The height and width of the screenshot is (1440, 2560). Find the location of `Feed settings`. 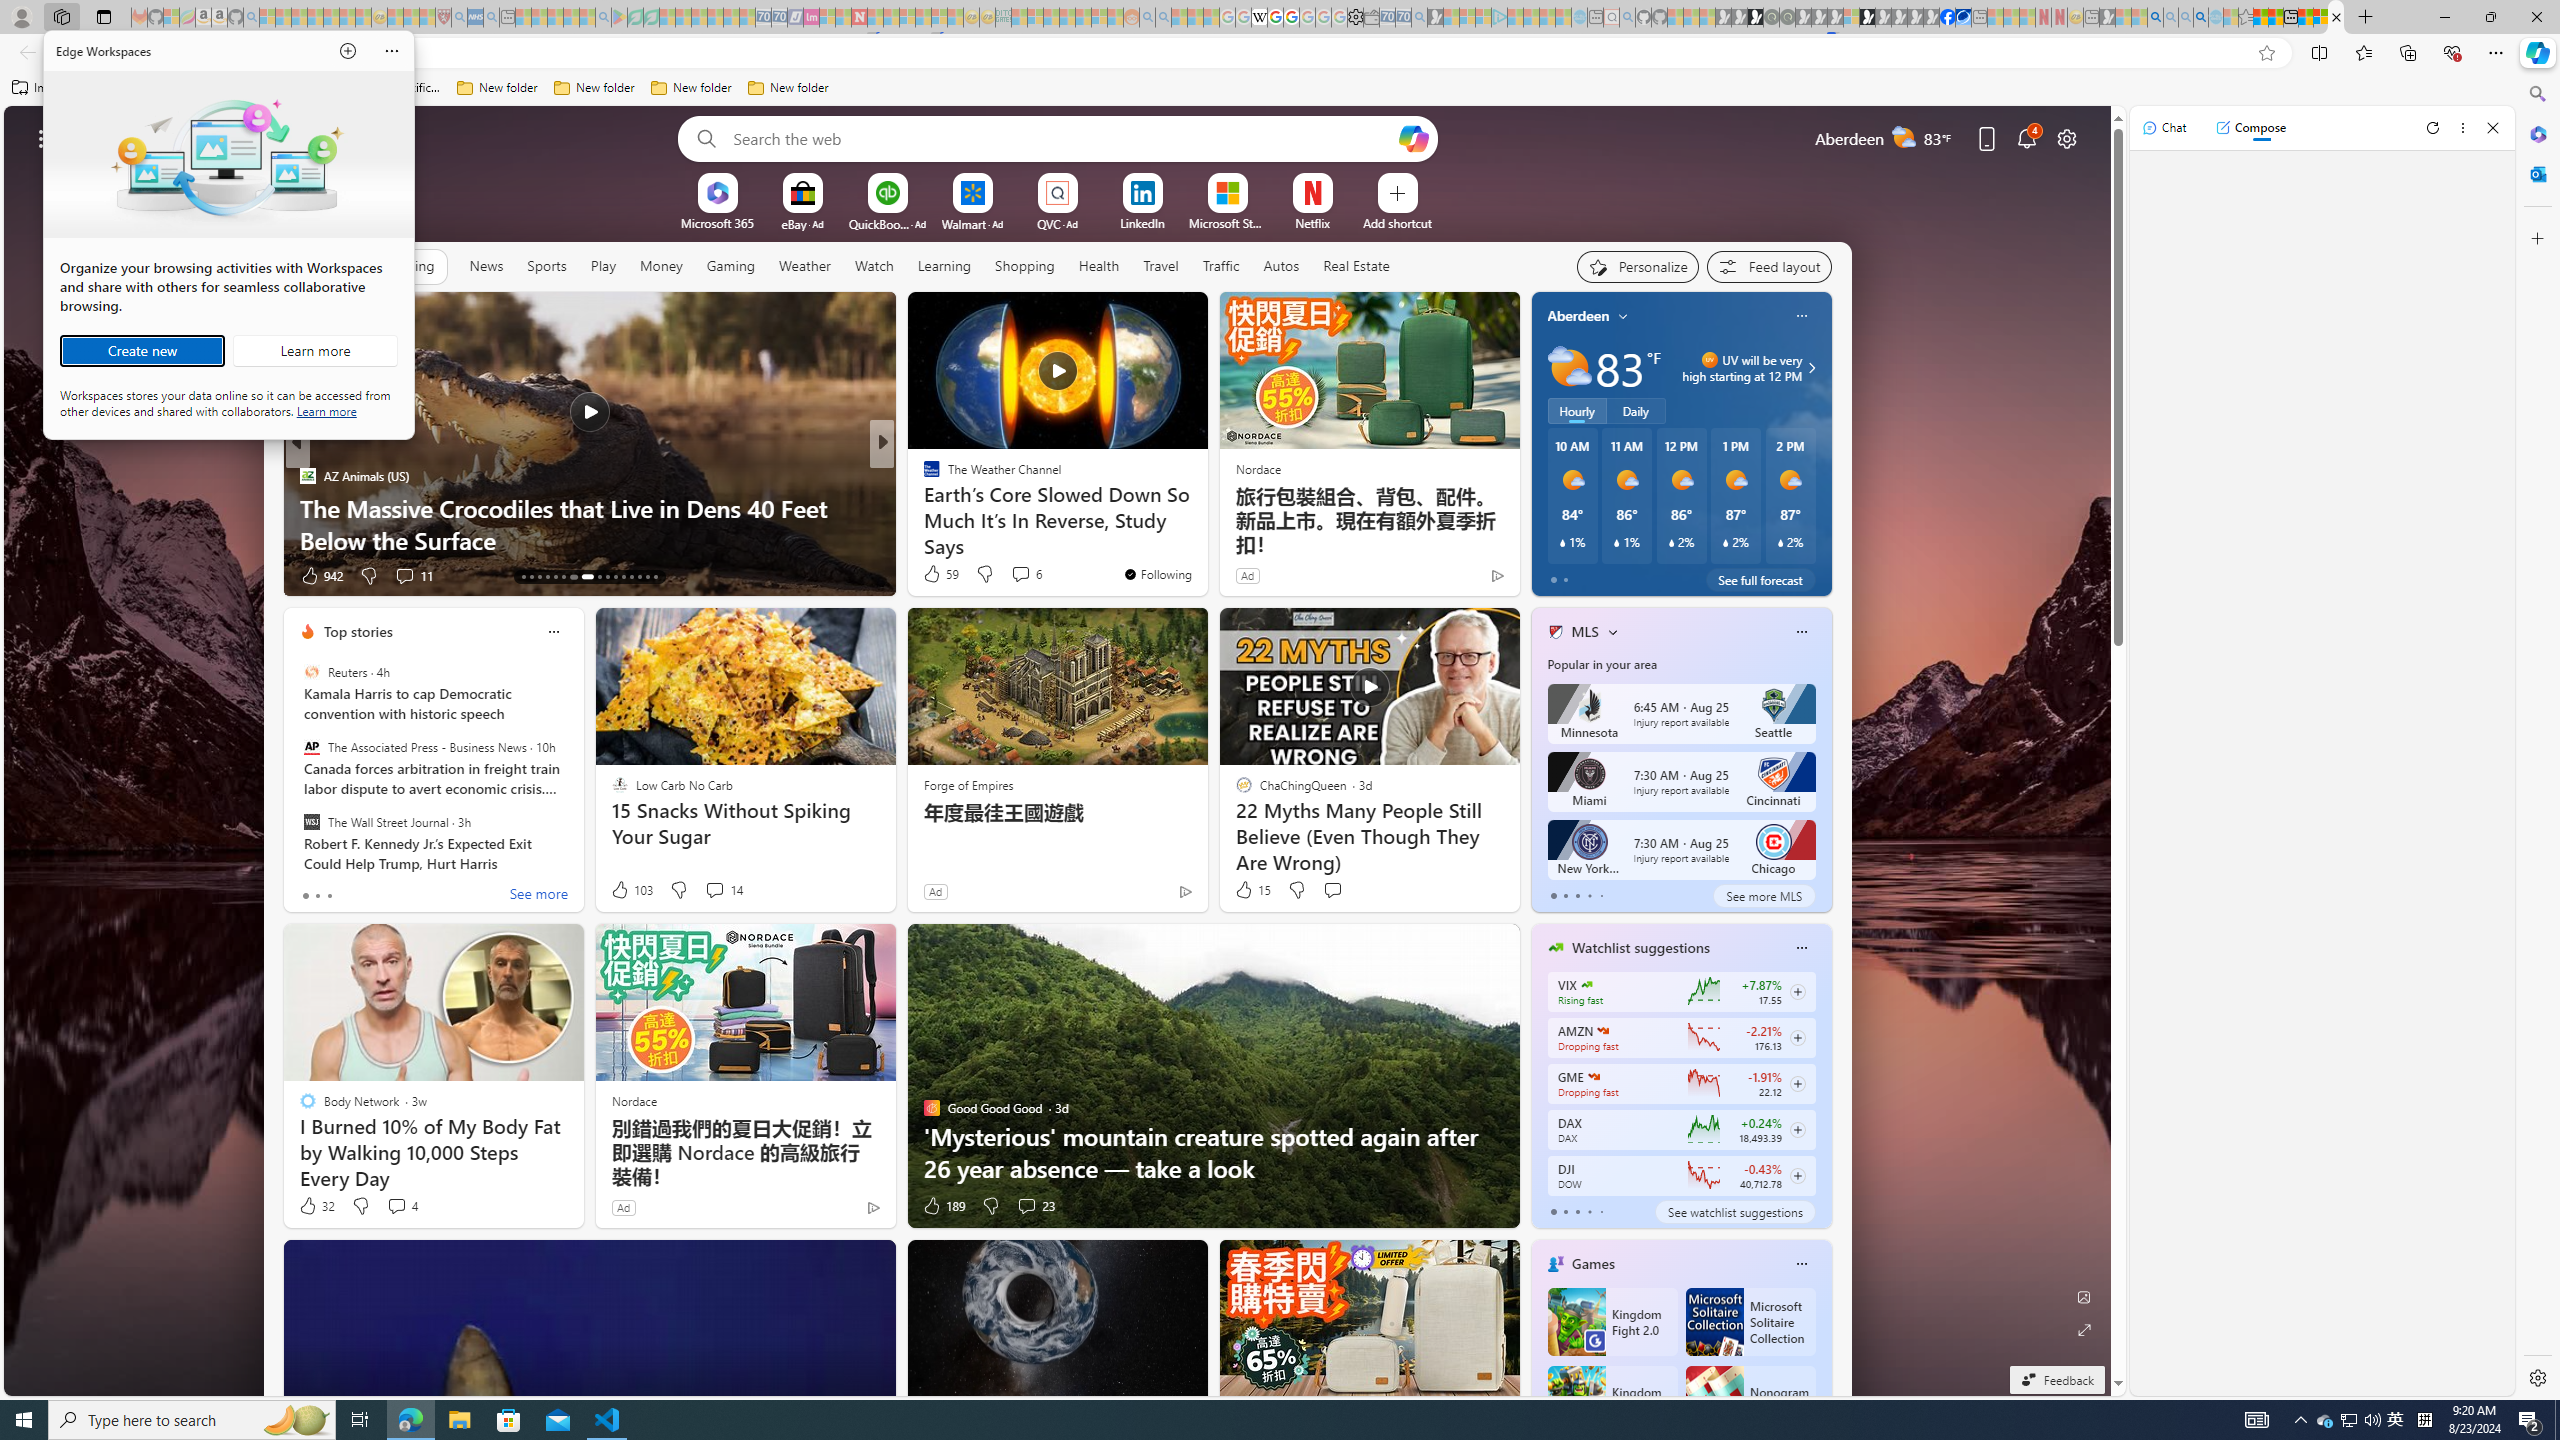

Feed settings is located at coordinates (1768, 266).